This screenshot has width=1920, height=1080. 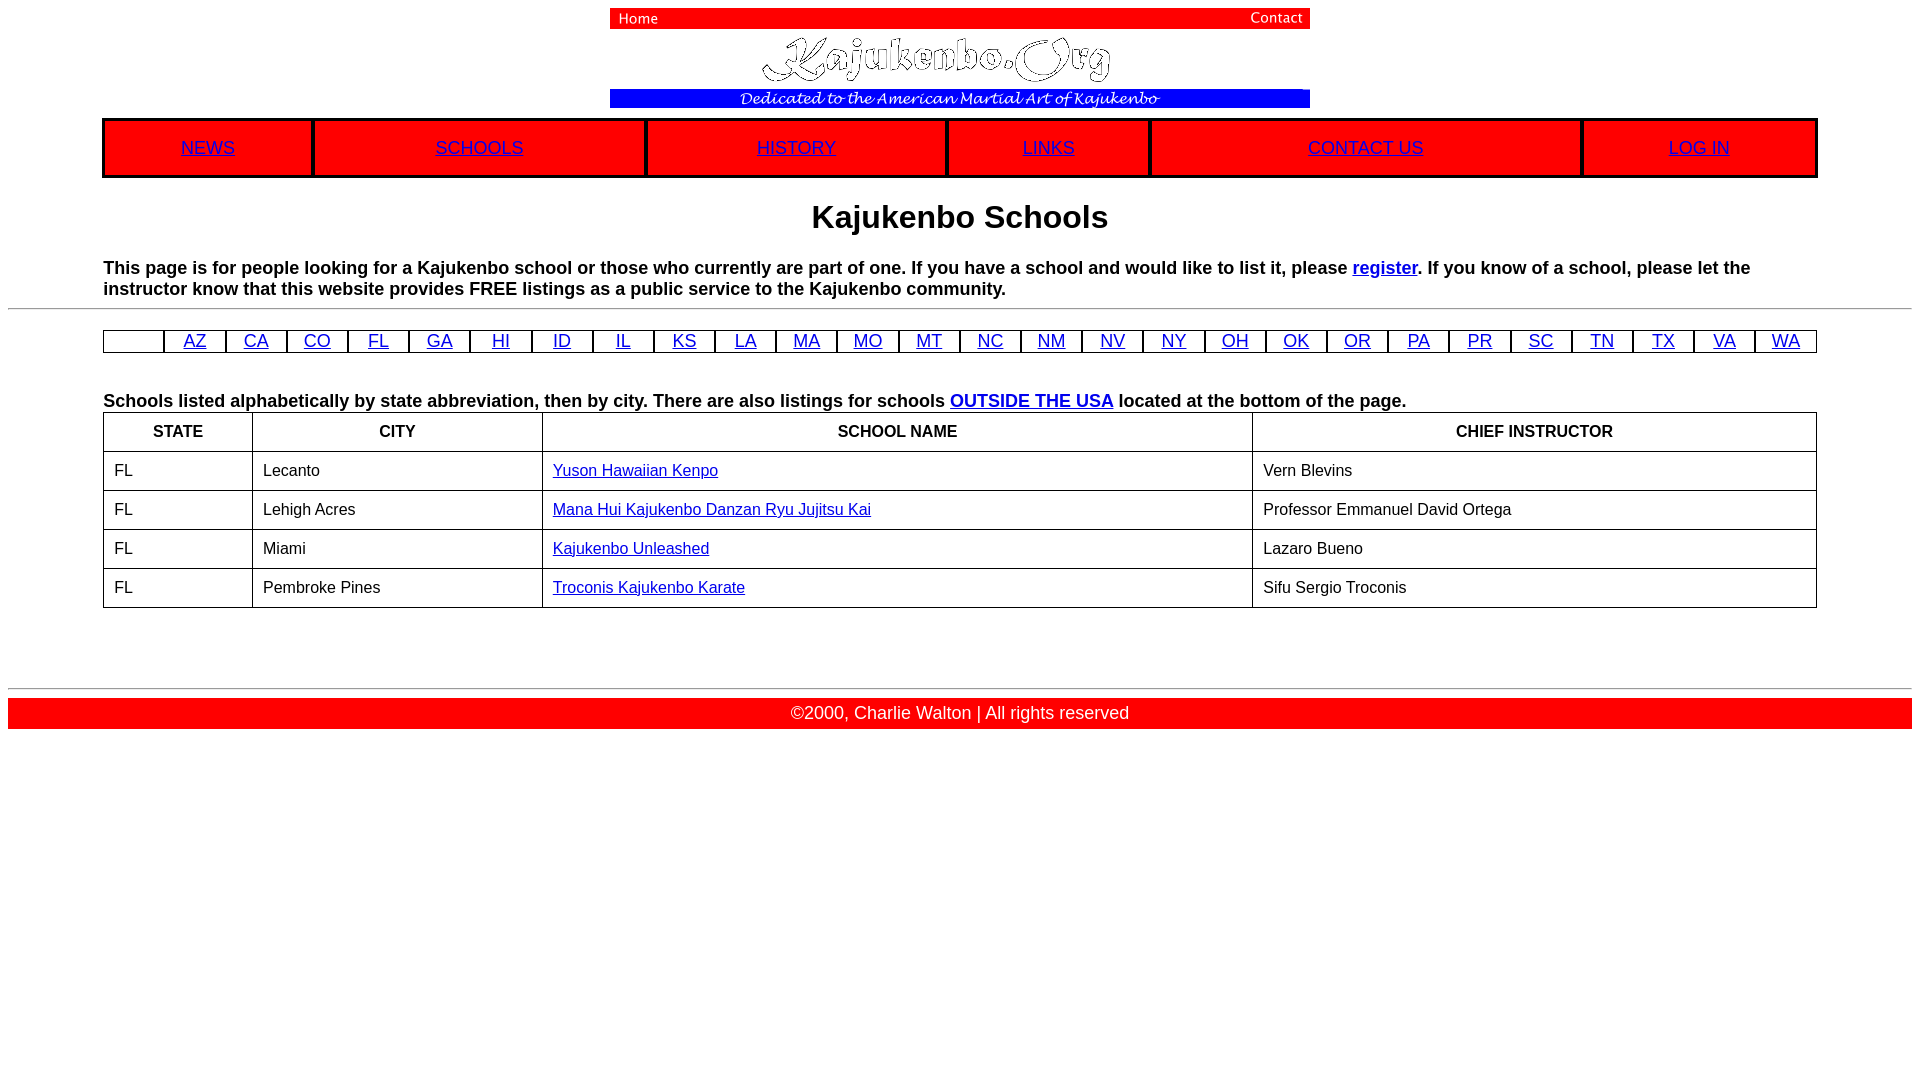 I want to click on MA, so click(x=806, y=340).